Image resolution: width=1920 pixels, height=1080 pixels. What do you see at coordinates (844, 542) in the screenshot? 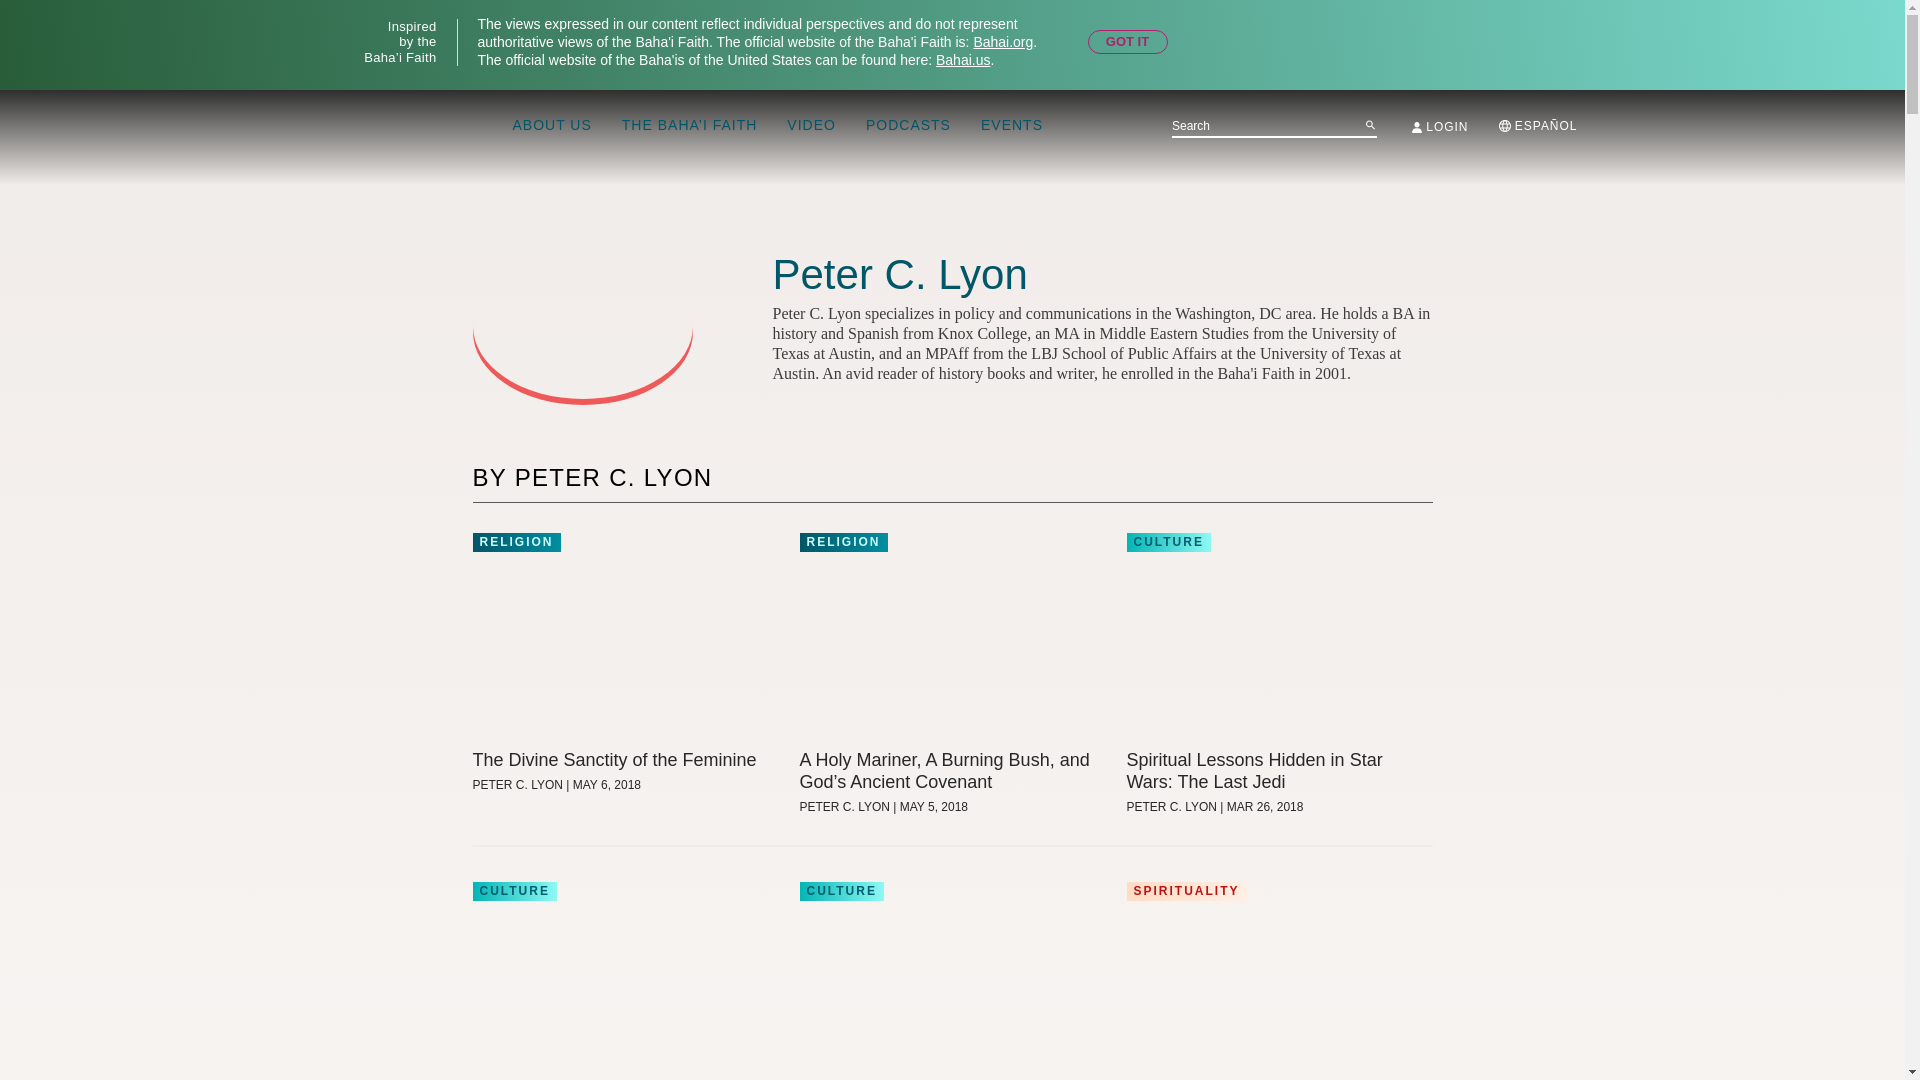
I see `RELIGION` at bounding box center [844, 542].